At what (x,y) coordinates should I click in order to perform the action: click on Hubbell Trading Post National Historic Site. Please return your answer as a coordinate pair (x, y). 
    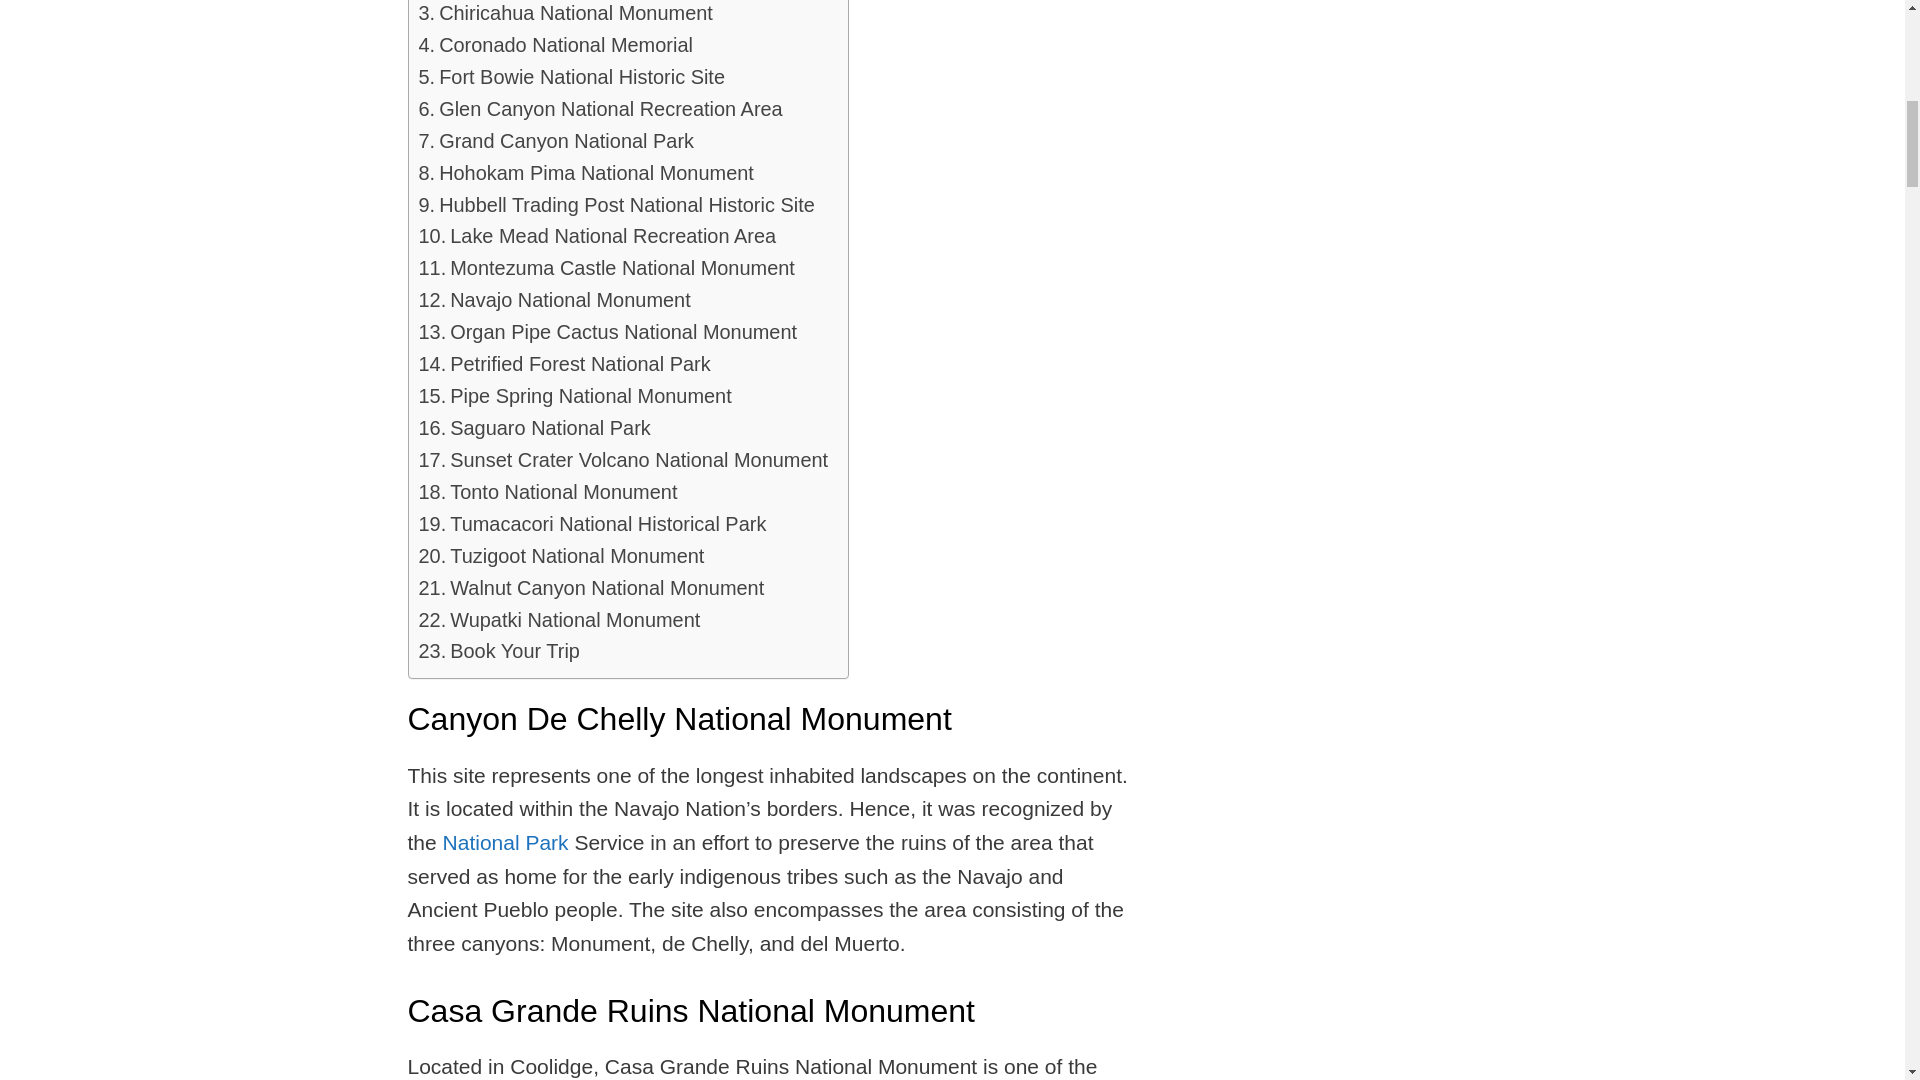
    Looking at the image, I should click on (616, 206).